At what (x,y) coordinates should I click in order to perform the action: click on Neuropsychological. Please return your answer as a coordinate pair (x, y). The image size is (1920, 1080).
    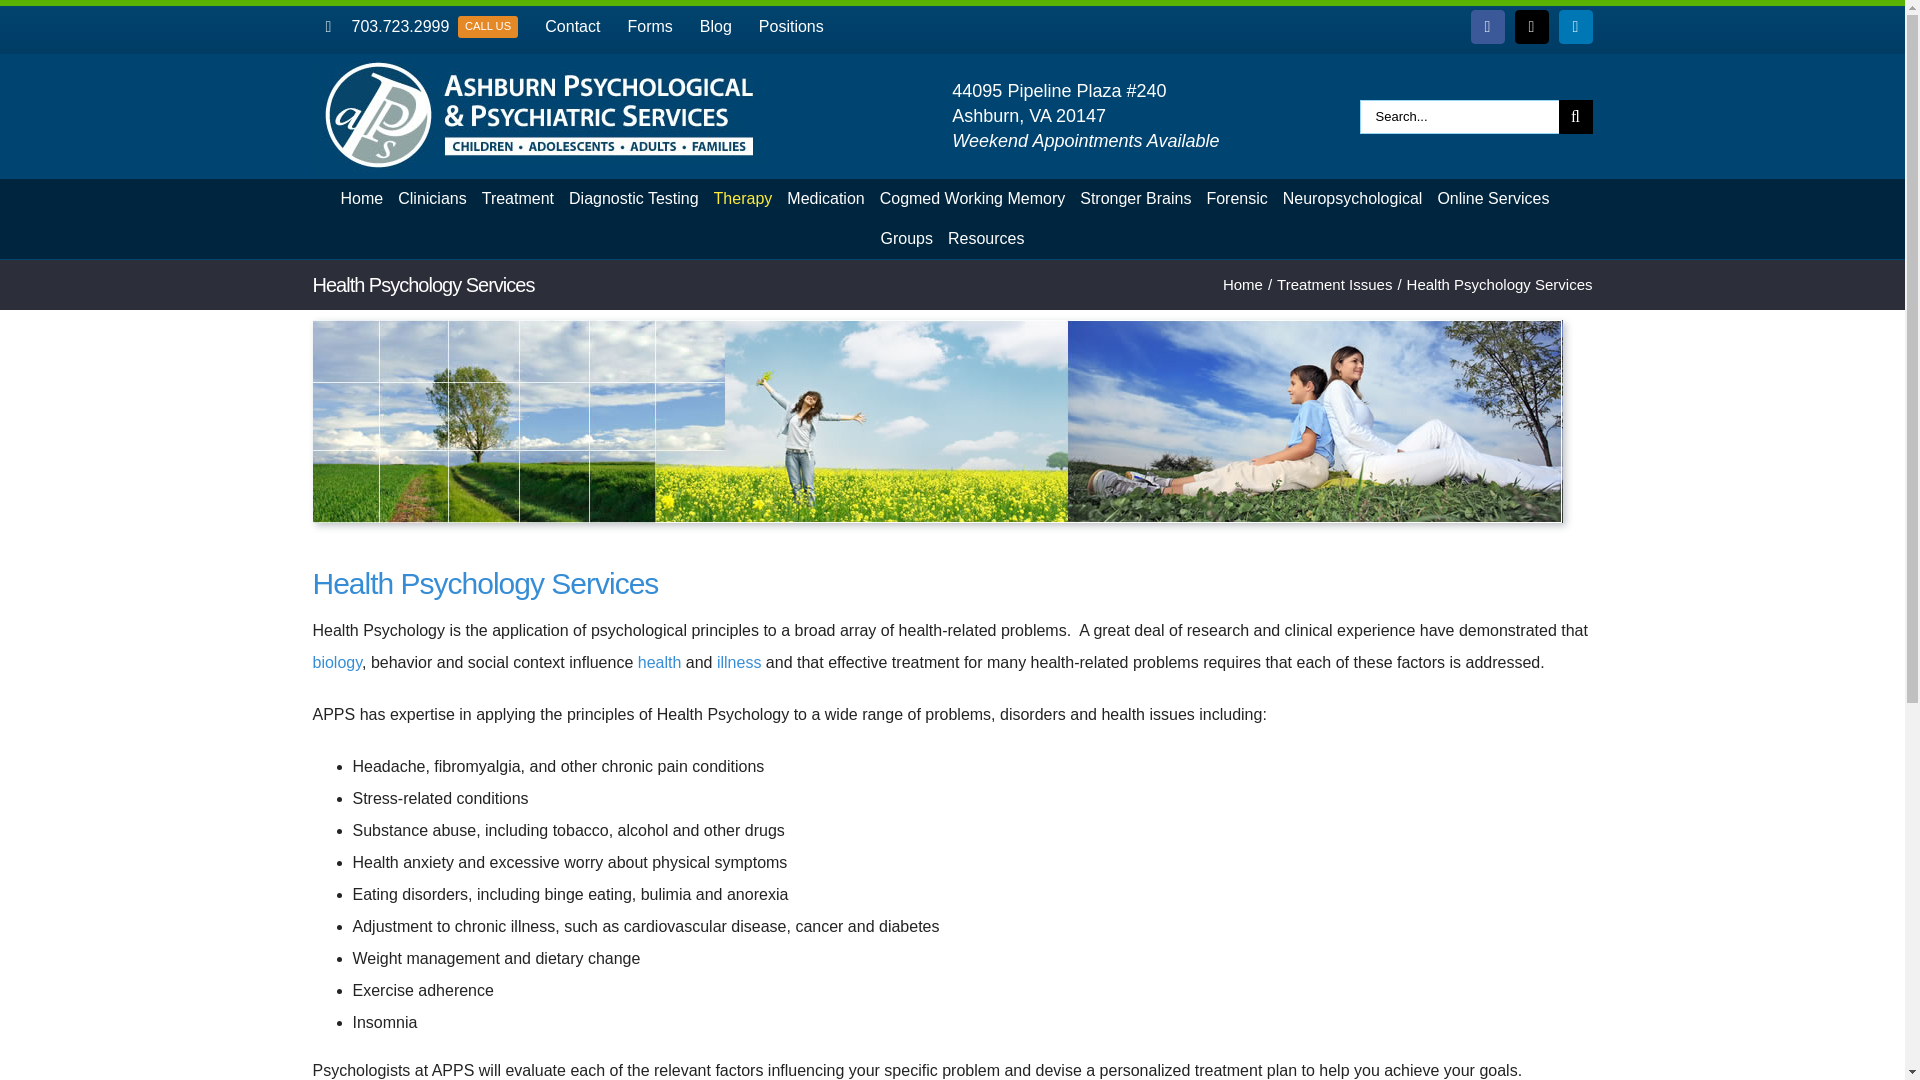
    Looking at the image, I should click on (1532, 26).